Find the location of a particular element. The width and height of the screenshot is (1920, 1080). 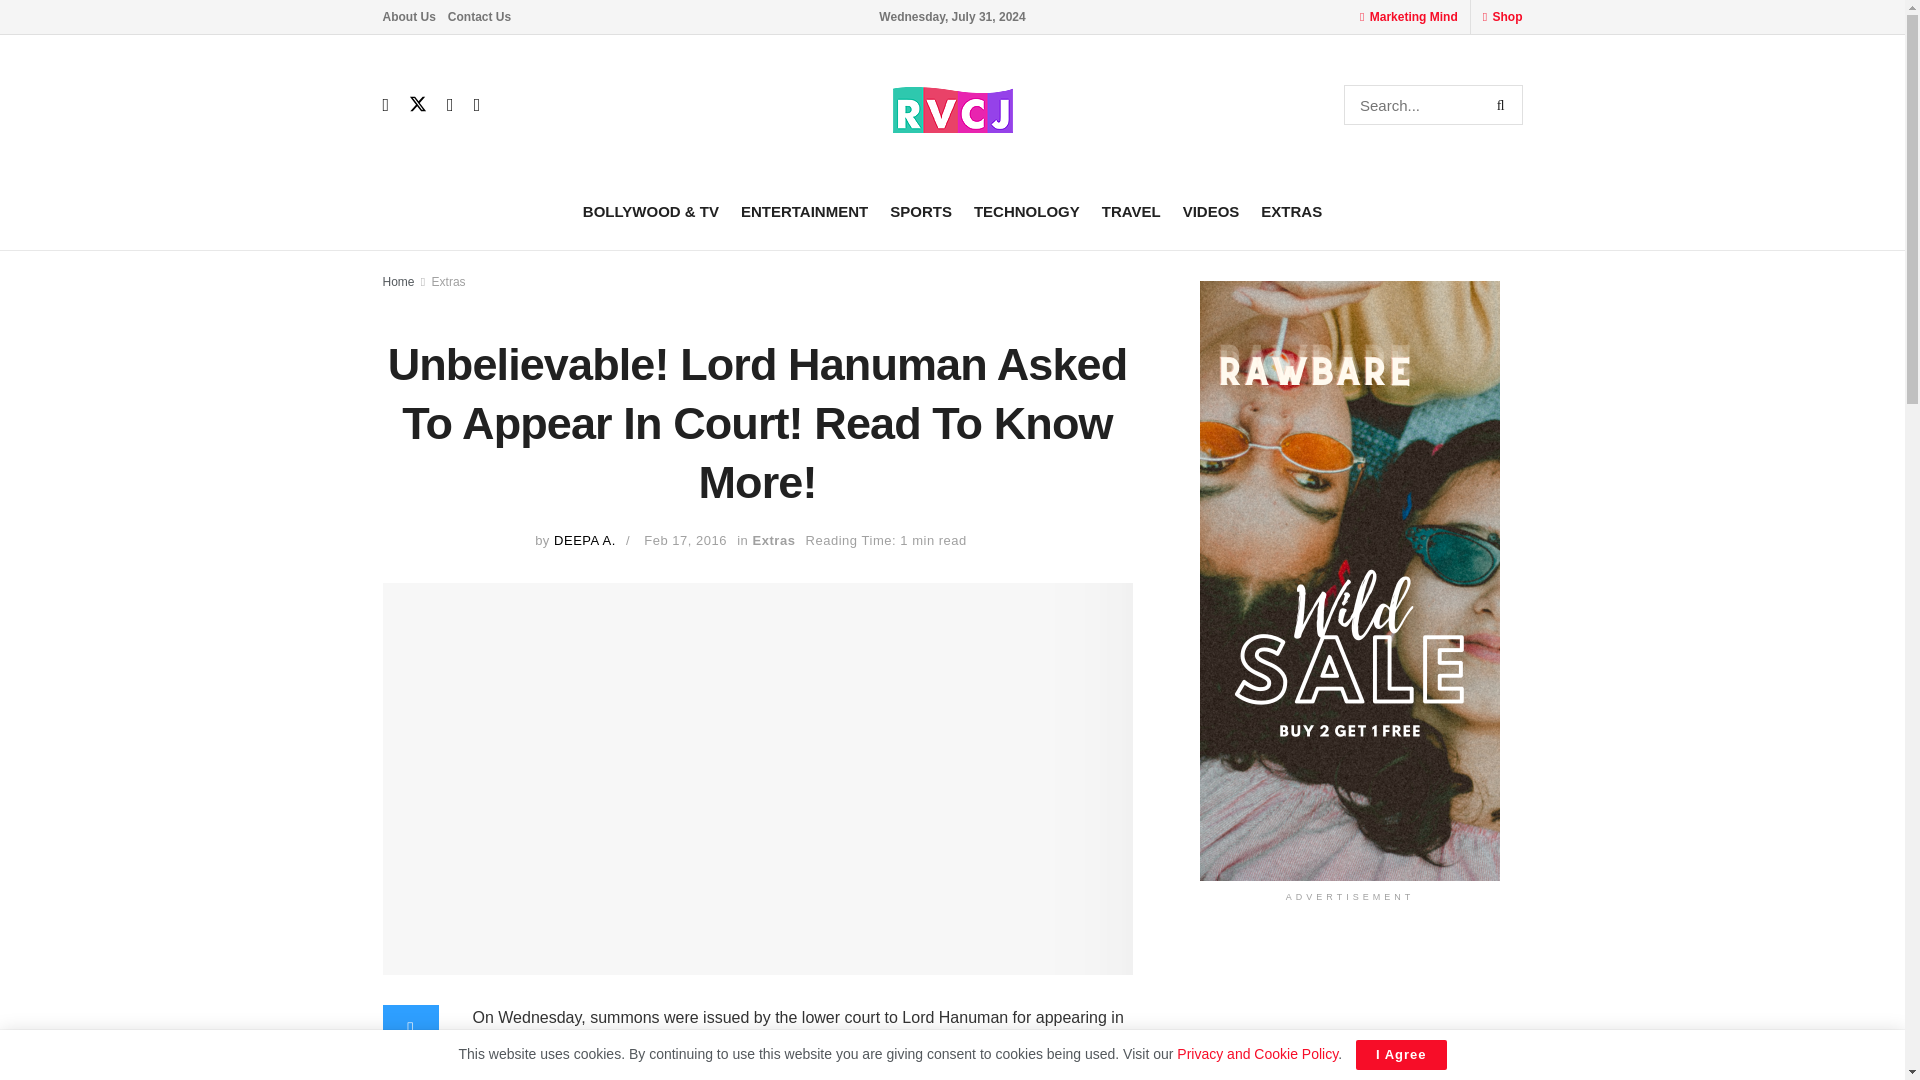

DEEPA A. is located at coordinates (585, 540).